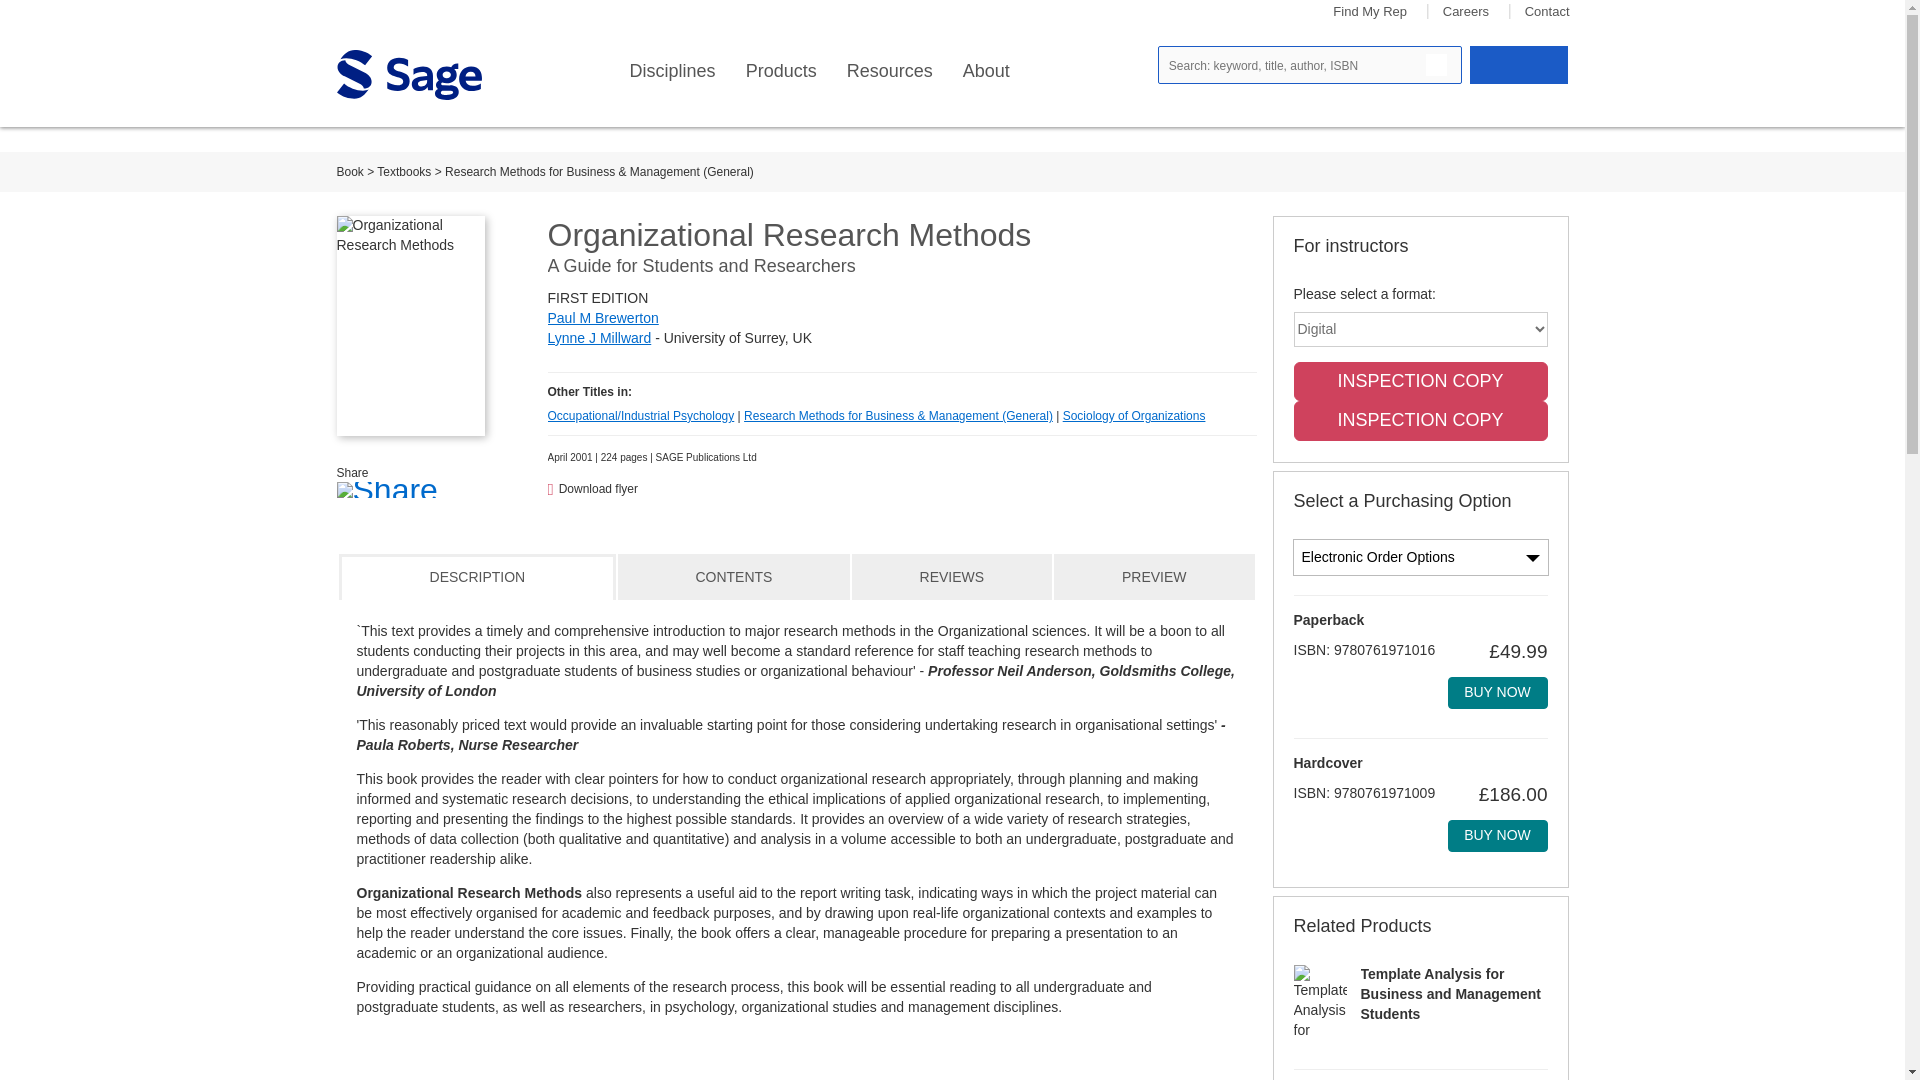 This screenshot has width=1920, height=1080. What do you see at coordinates (1420, 420) in the screenshot?
I see `Inspection Copy` at bounding box center [1420, 420].